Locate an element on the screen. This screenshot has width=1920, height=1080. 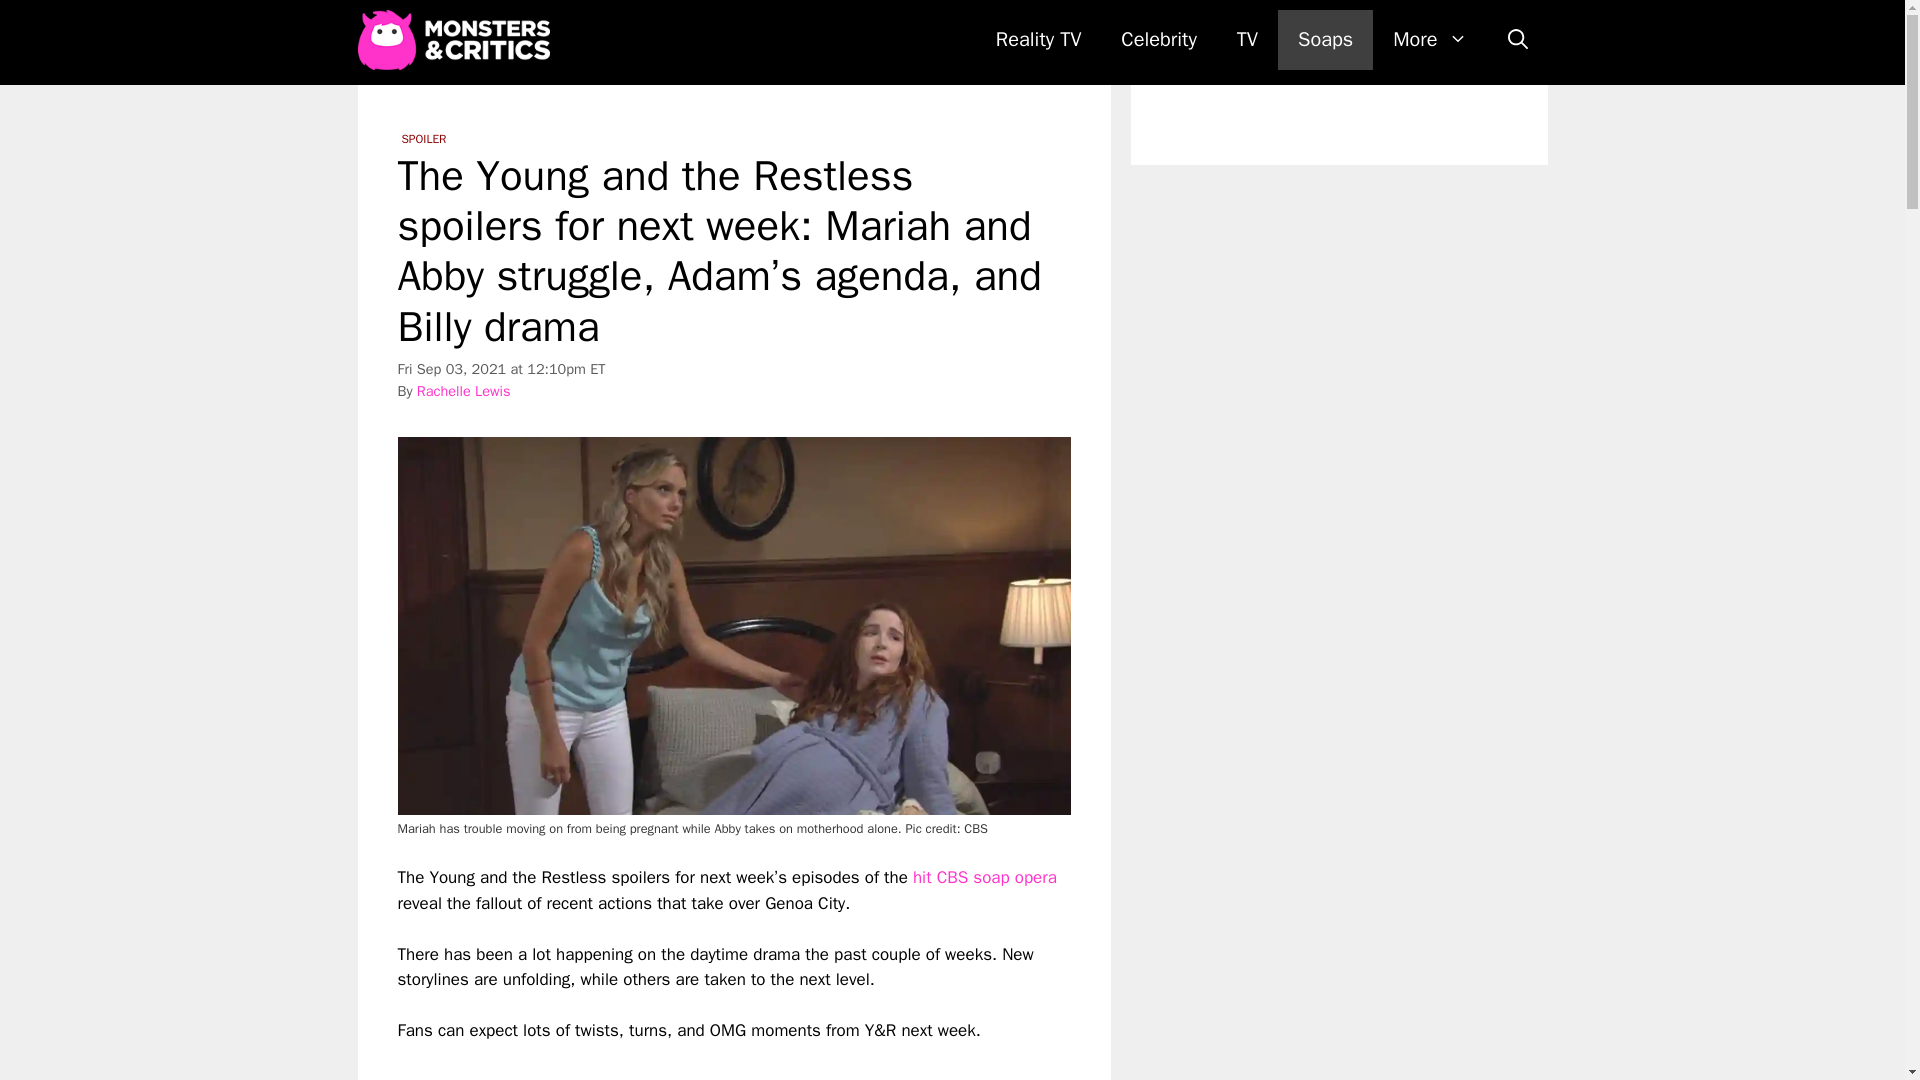
More is located at coordinates (1429, 40).